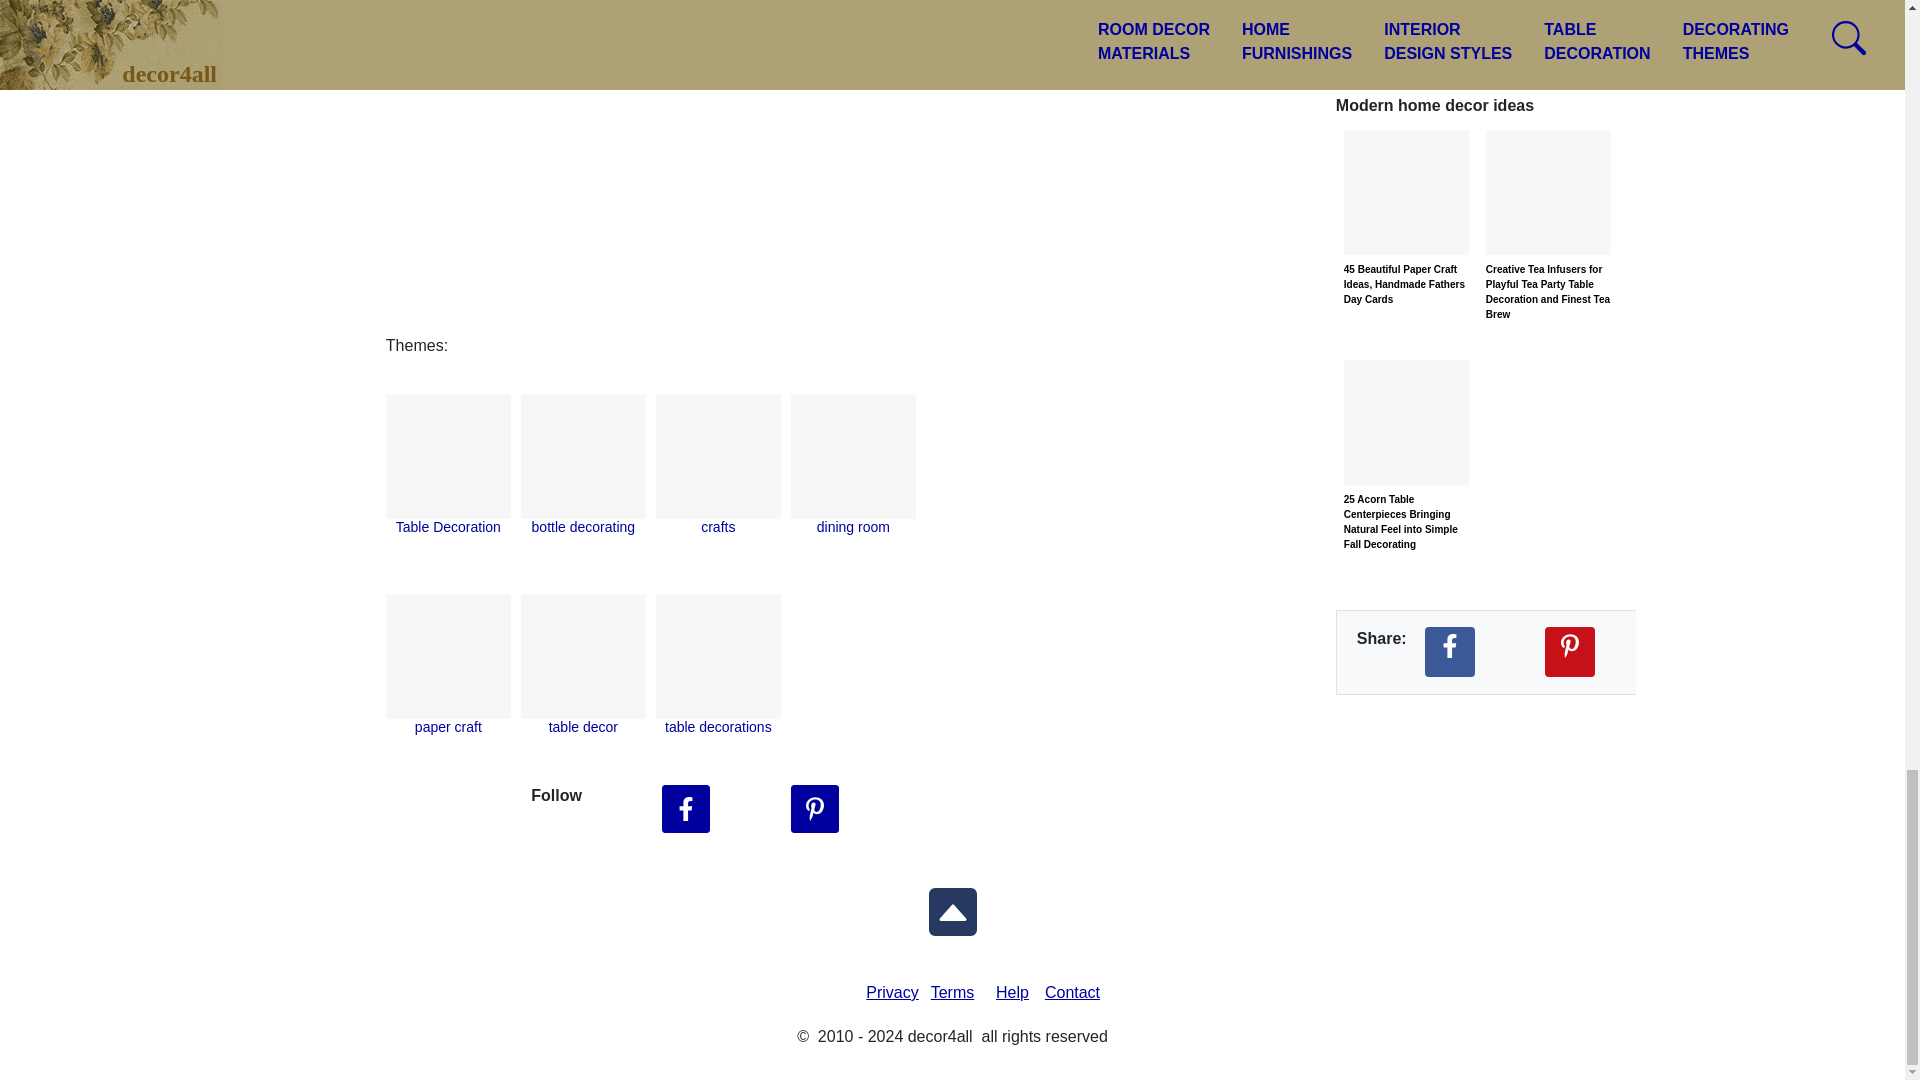 The width and height of the screenshot is (1920, 1080). I want to click on dining room, so click(854, 526).